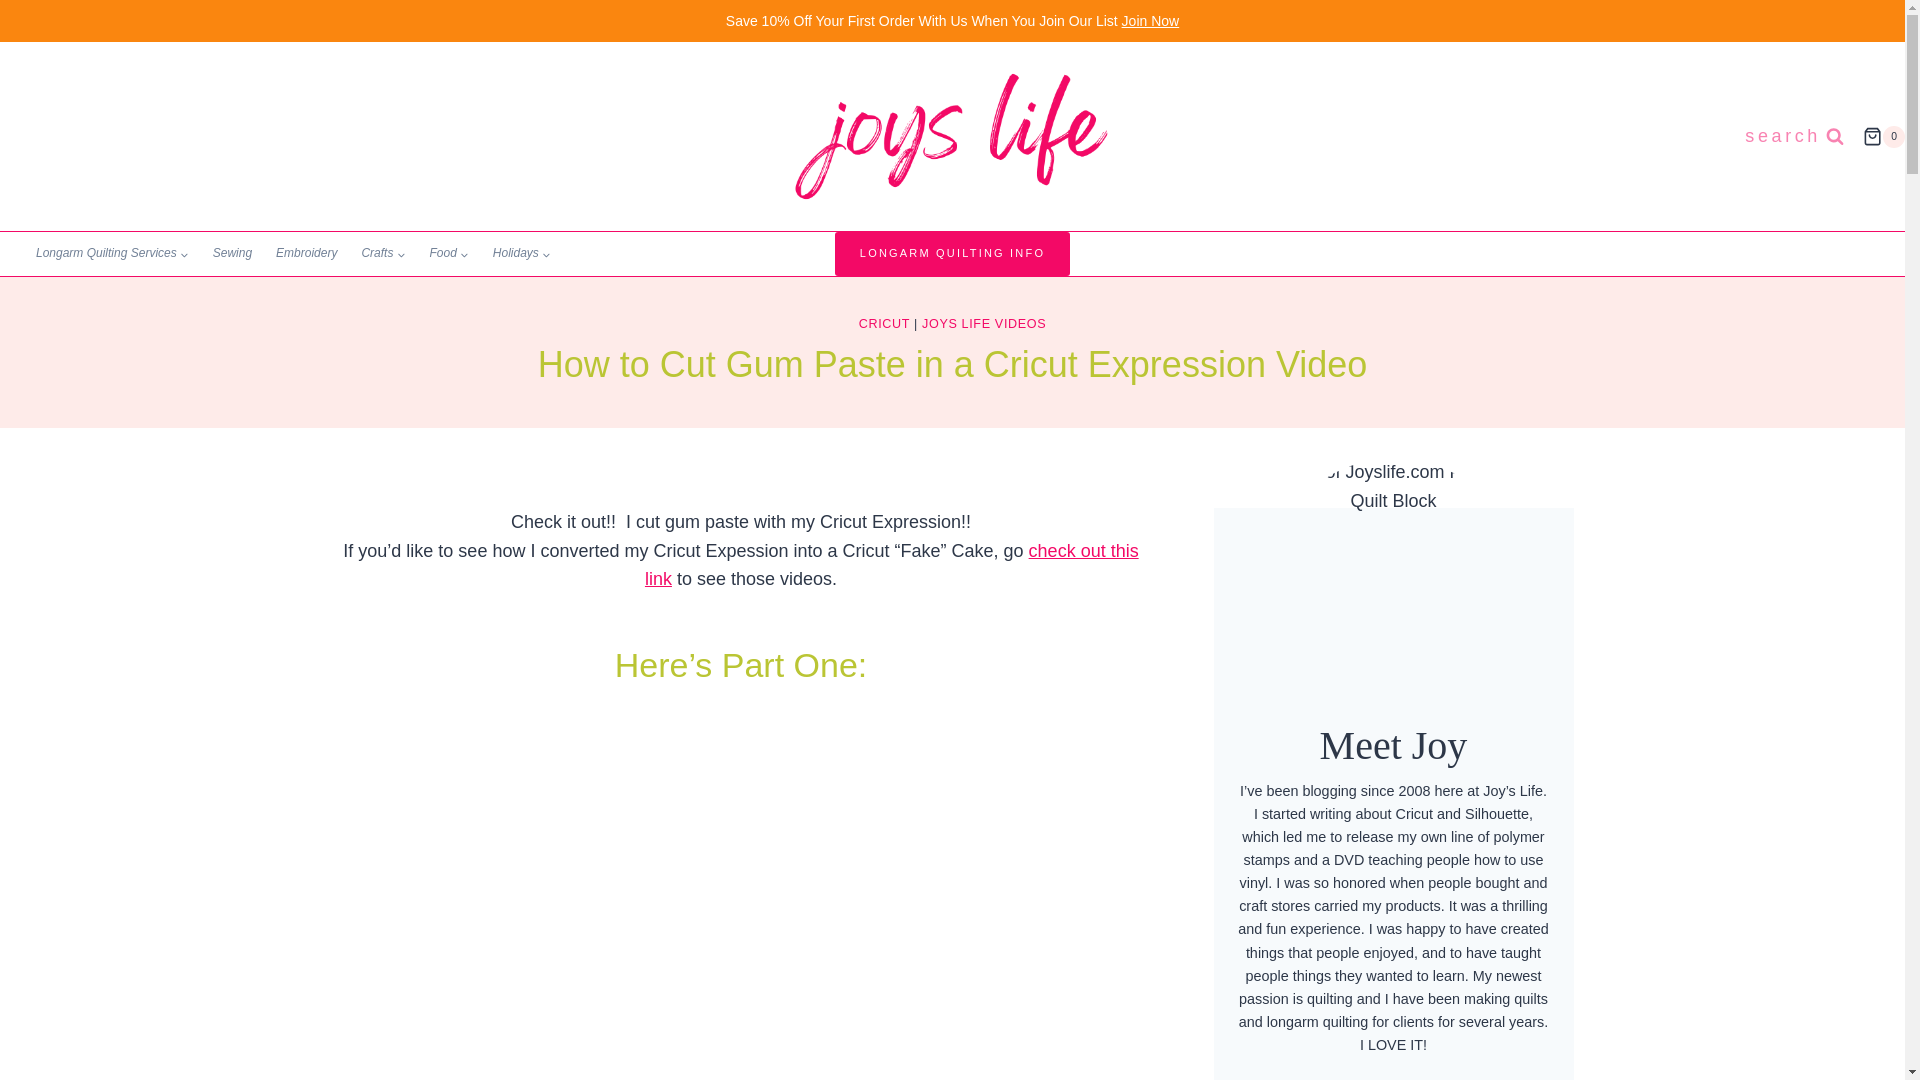 The image size is (1920, 1080). I want to click on LONGARM QUILTING INFO, so click(952, 254).